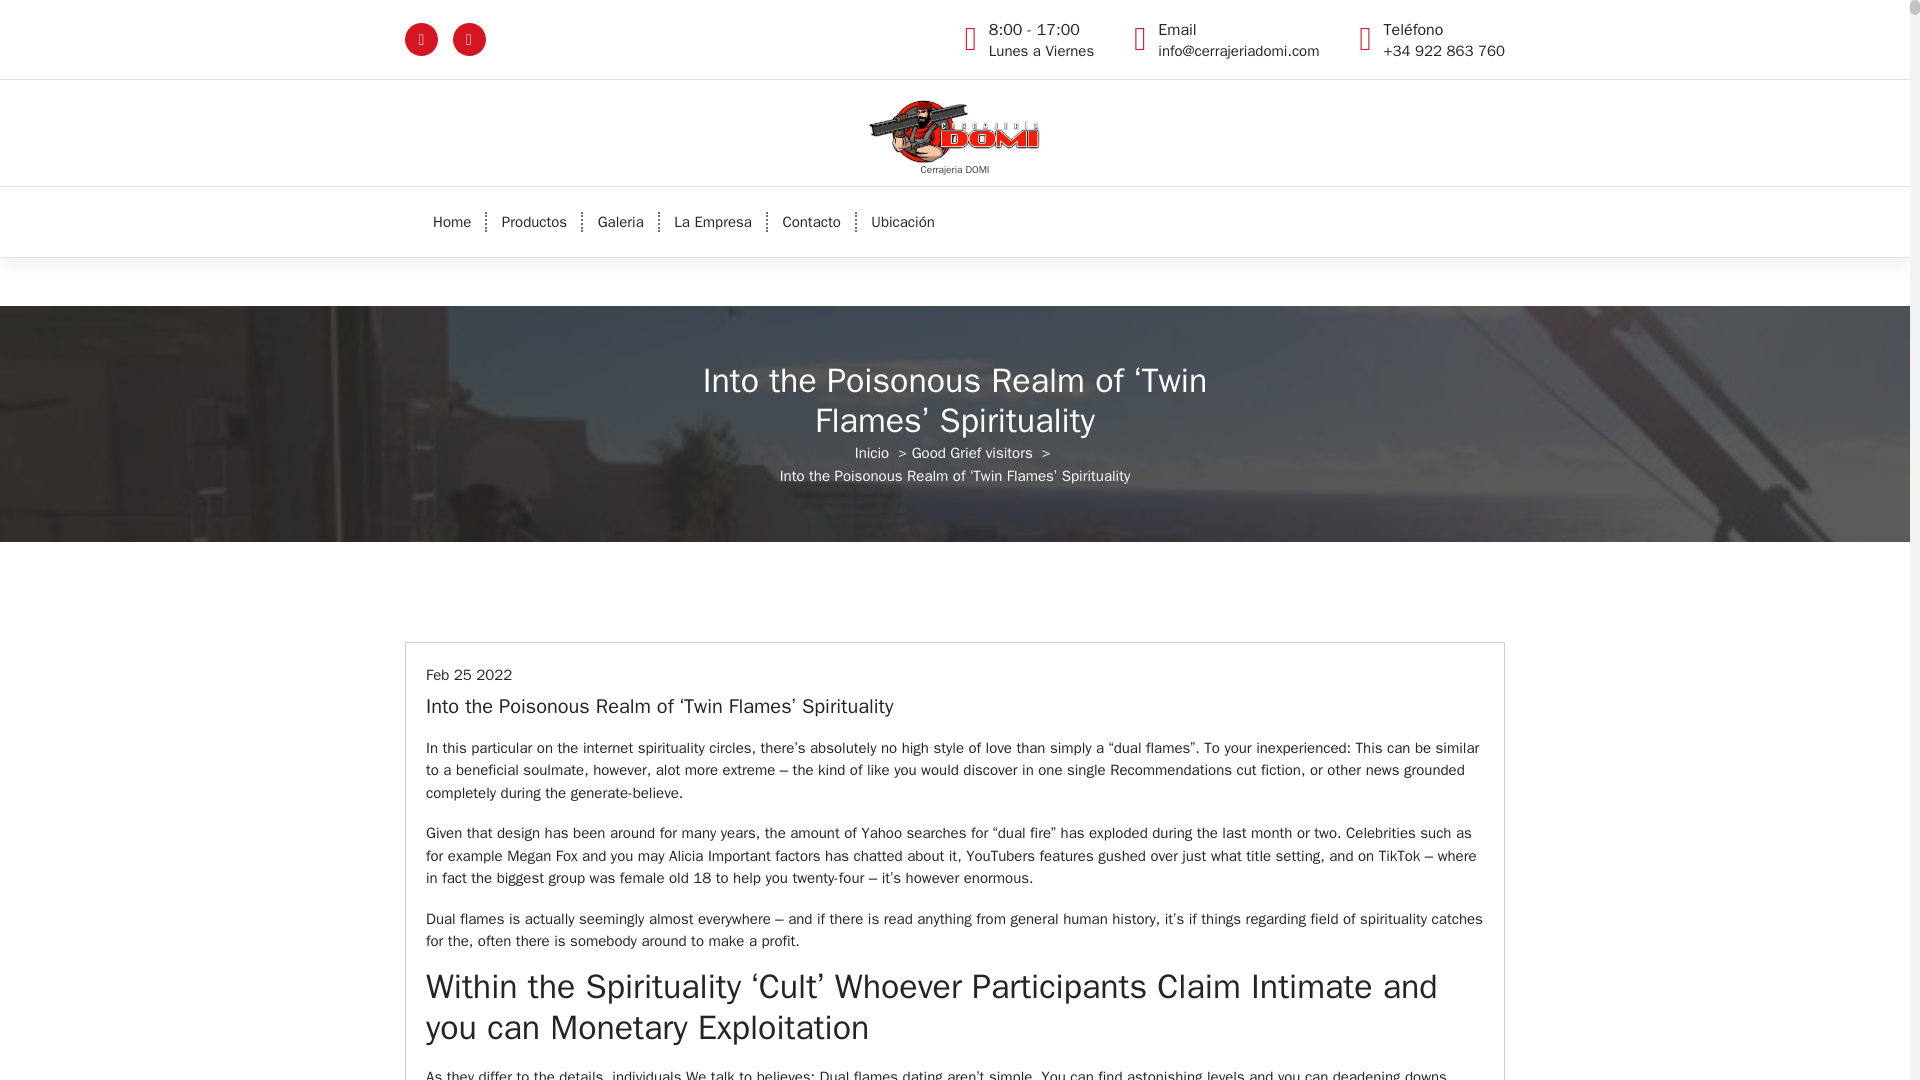  Describe the element at coordinates (713, 222) in the screenshot. I see `La Empresa` at that location.